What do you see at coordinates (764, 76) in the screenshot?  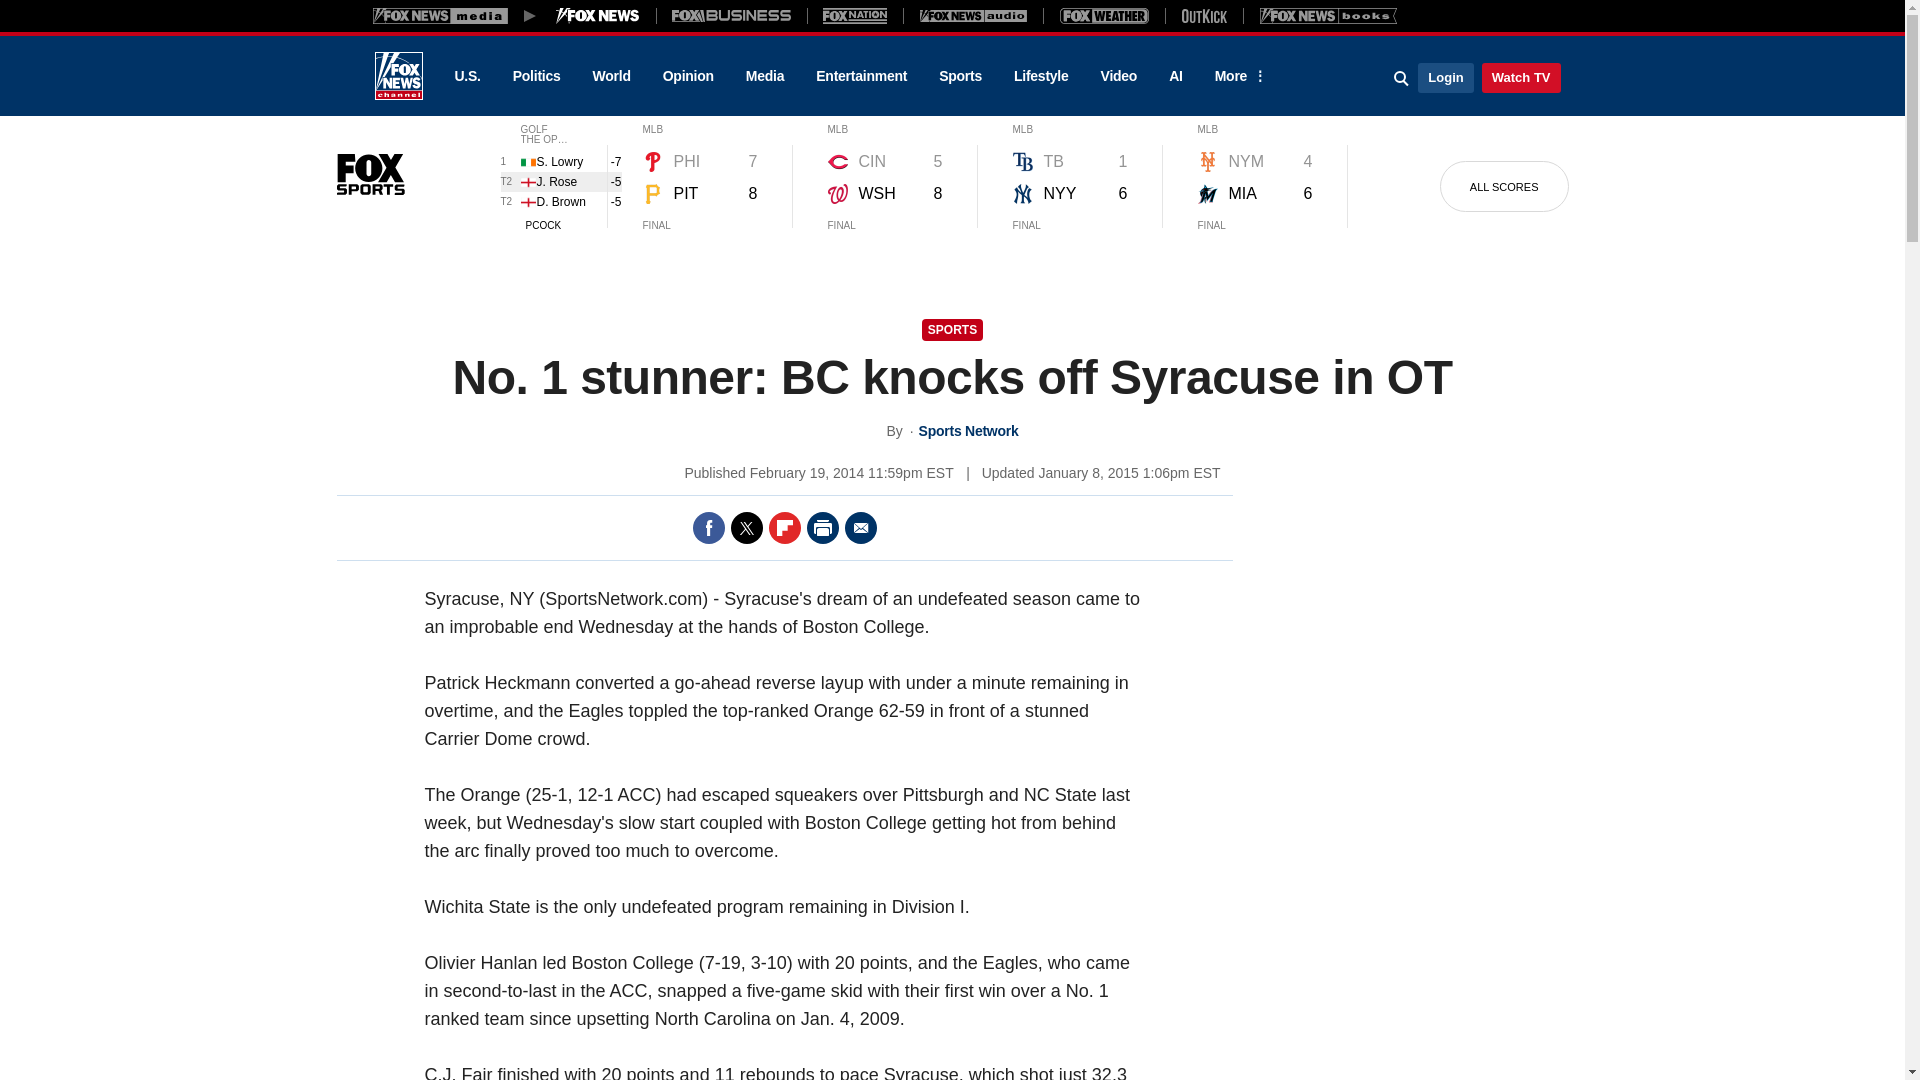 I see `Media` at bounding box center [764, 76].